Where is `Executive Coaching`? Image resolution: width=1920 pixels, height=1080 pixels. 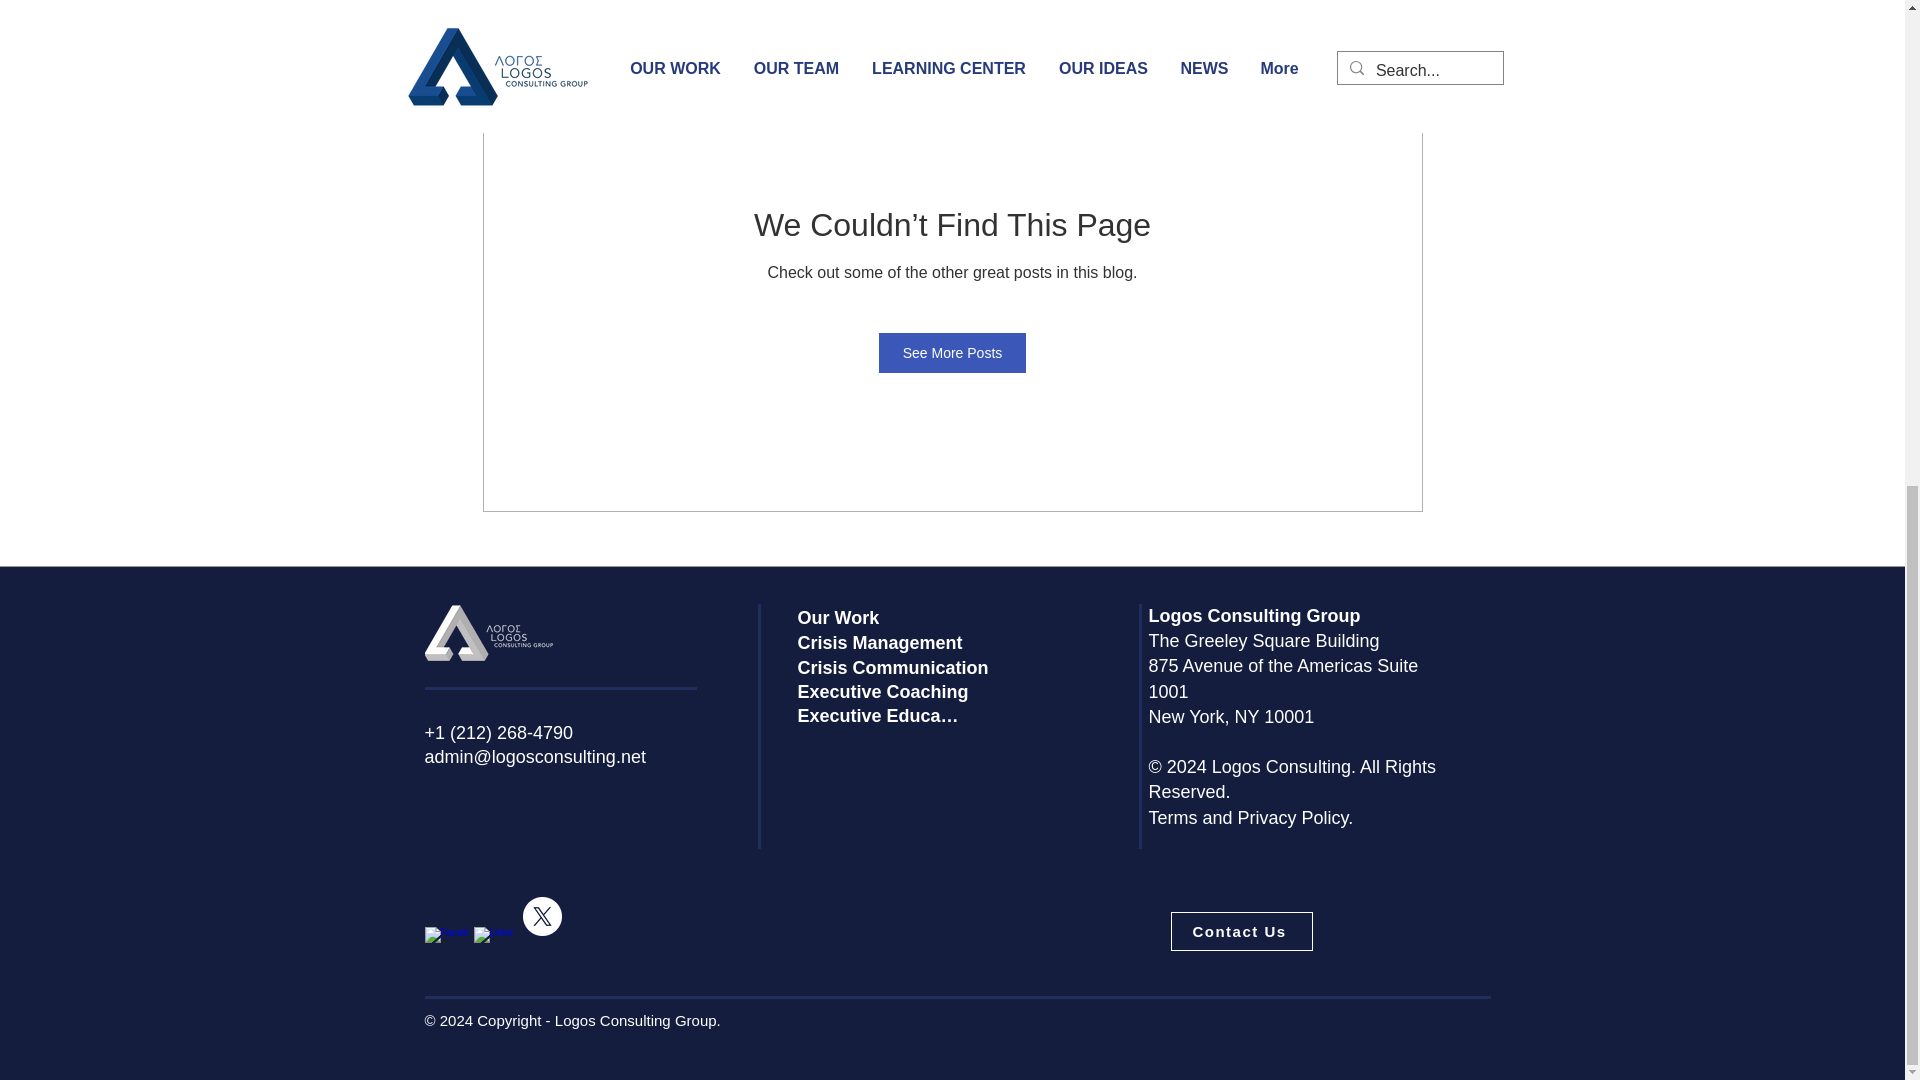
Executive Coaching is located at coordinates (888, 692).